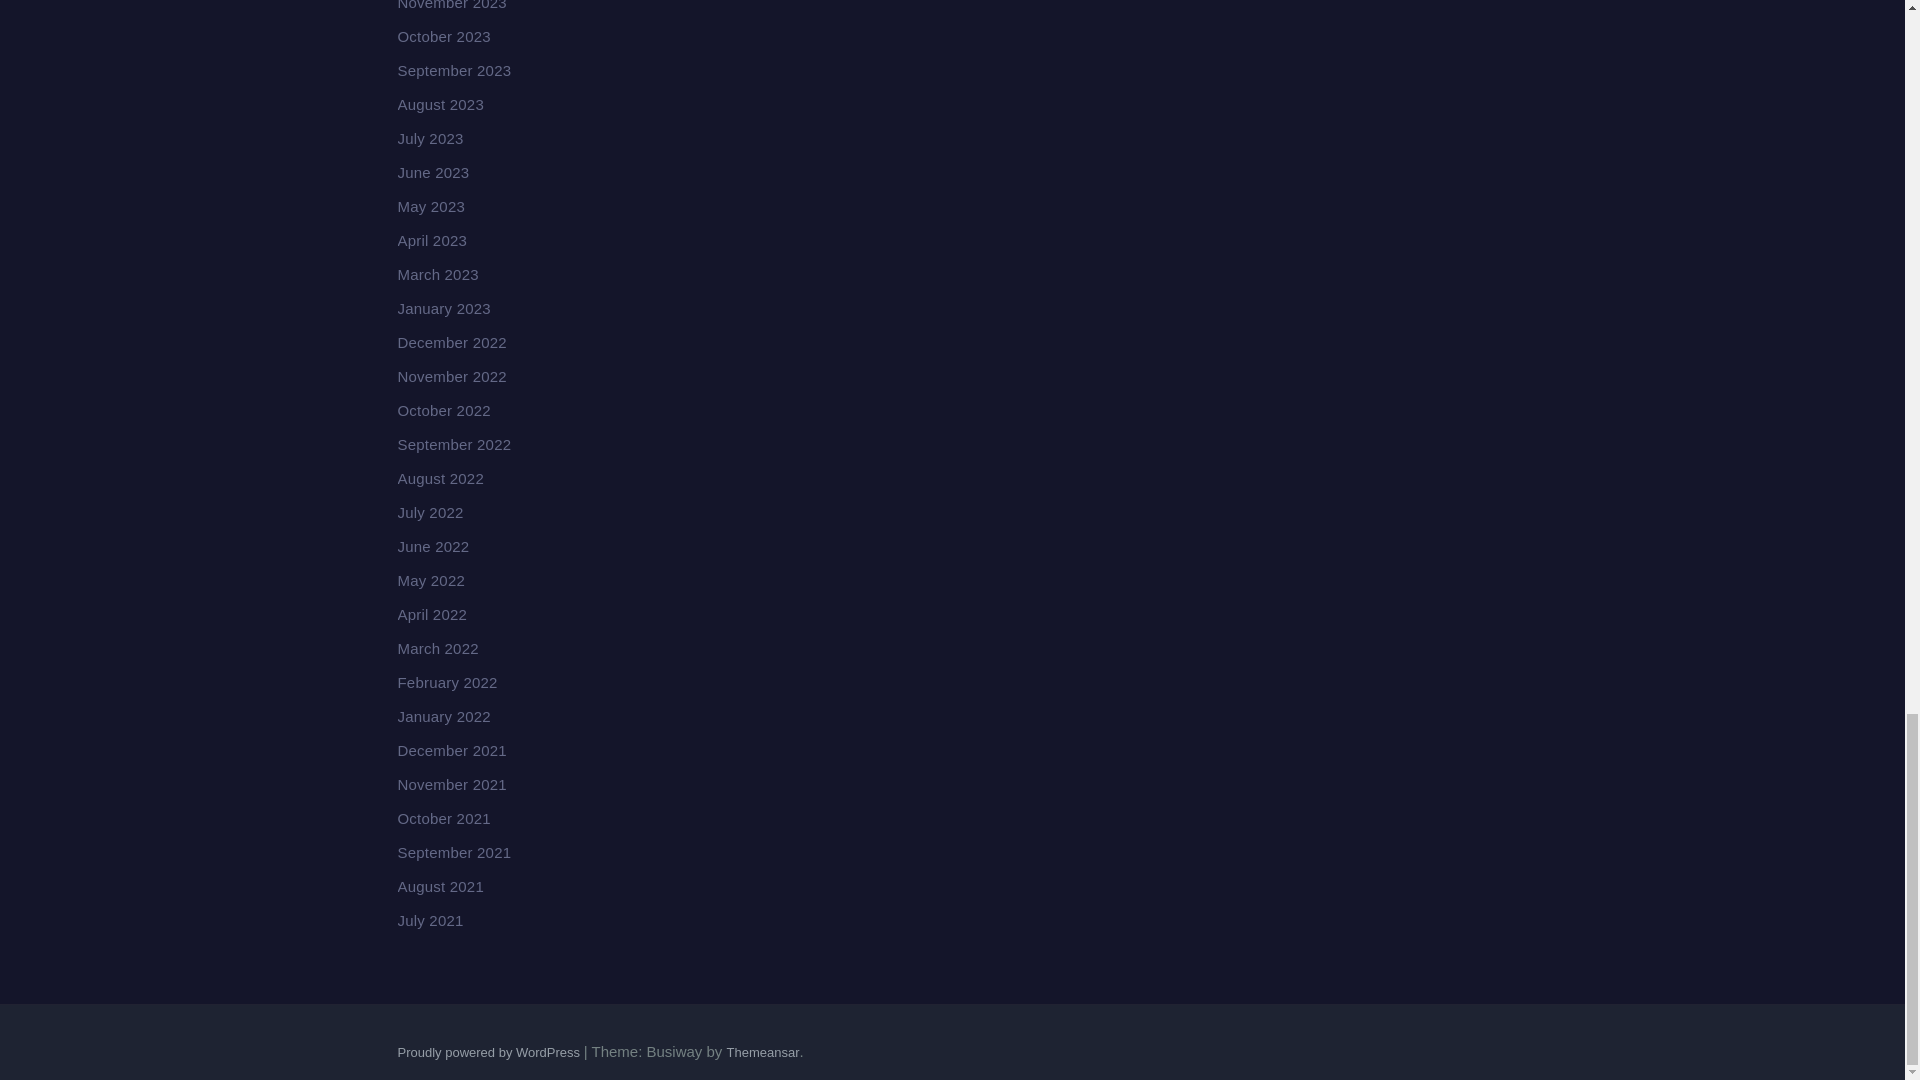 The height and width of the screenshot is (1080, 1920). I want to click on January 2023, so click(444, 308).